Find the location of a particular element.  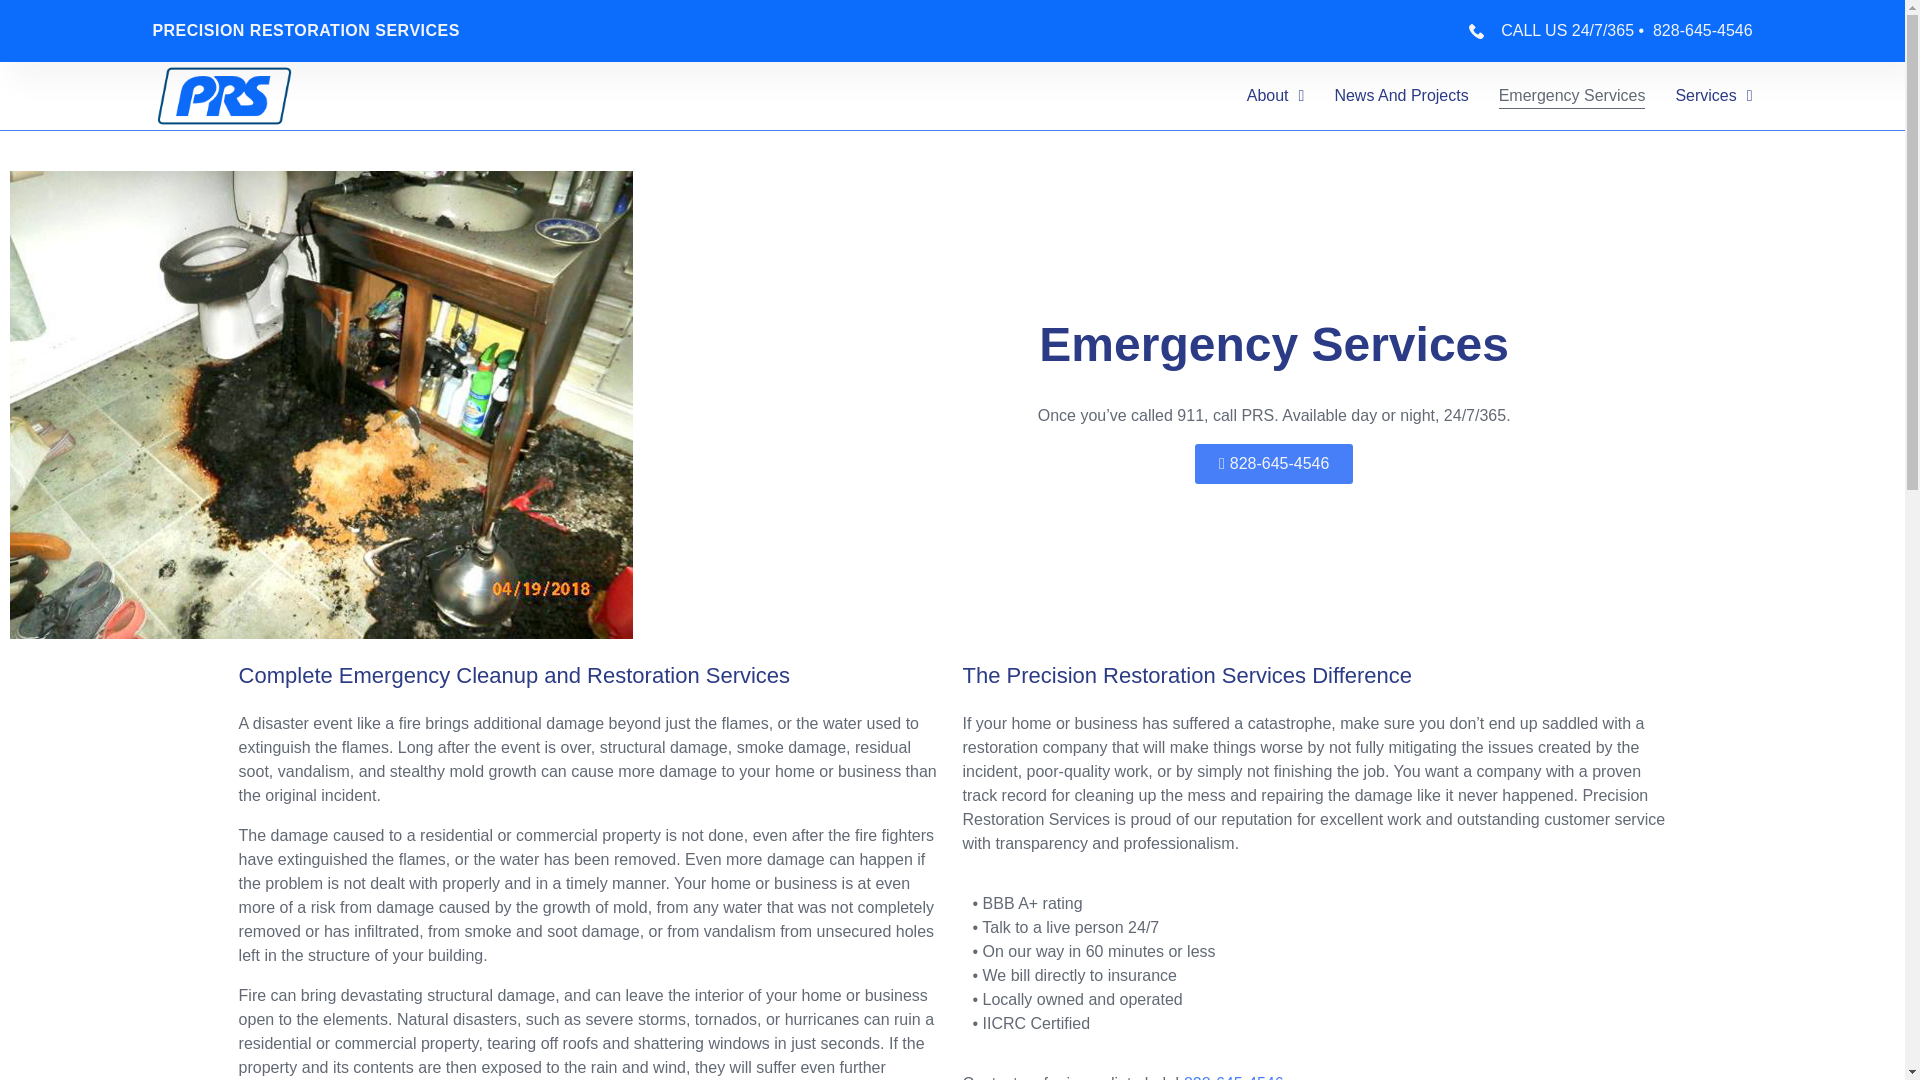

828-645-4546 is located at coordinates (1234, 1076).